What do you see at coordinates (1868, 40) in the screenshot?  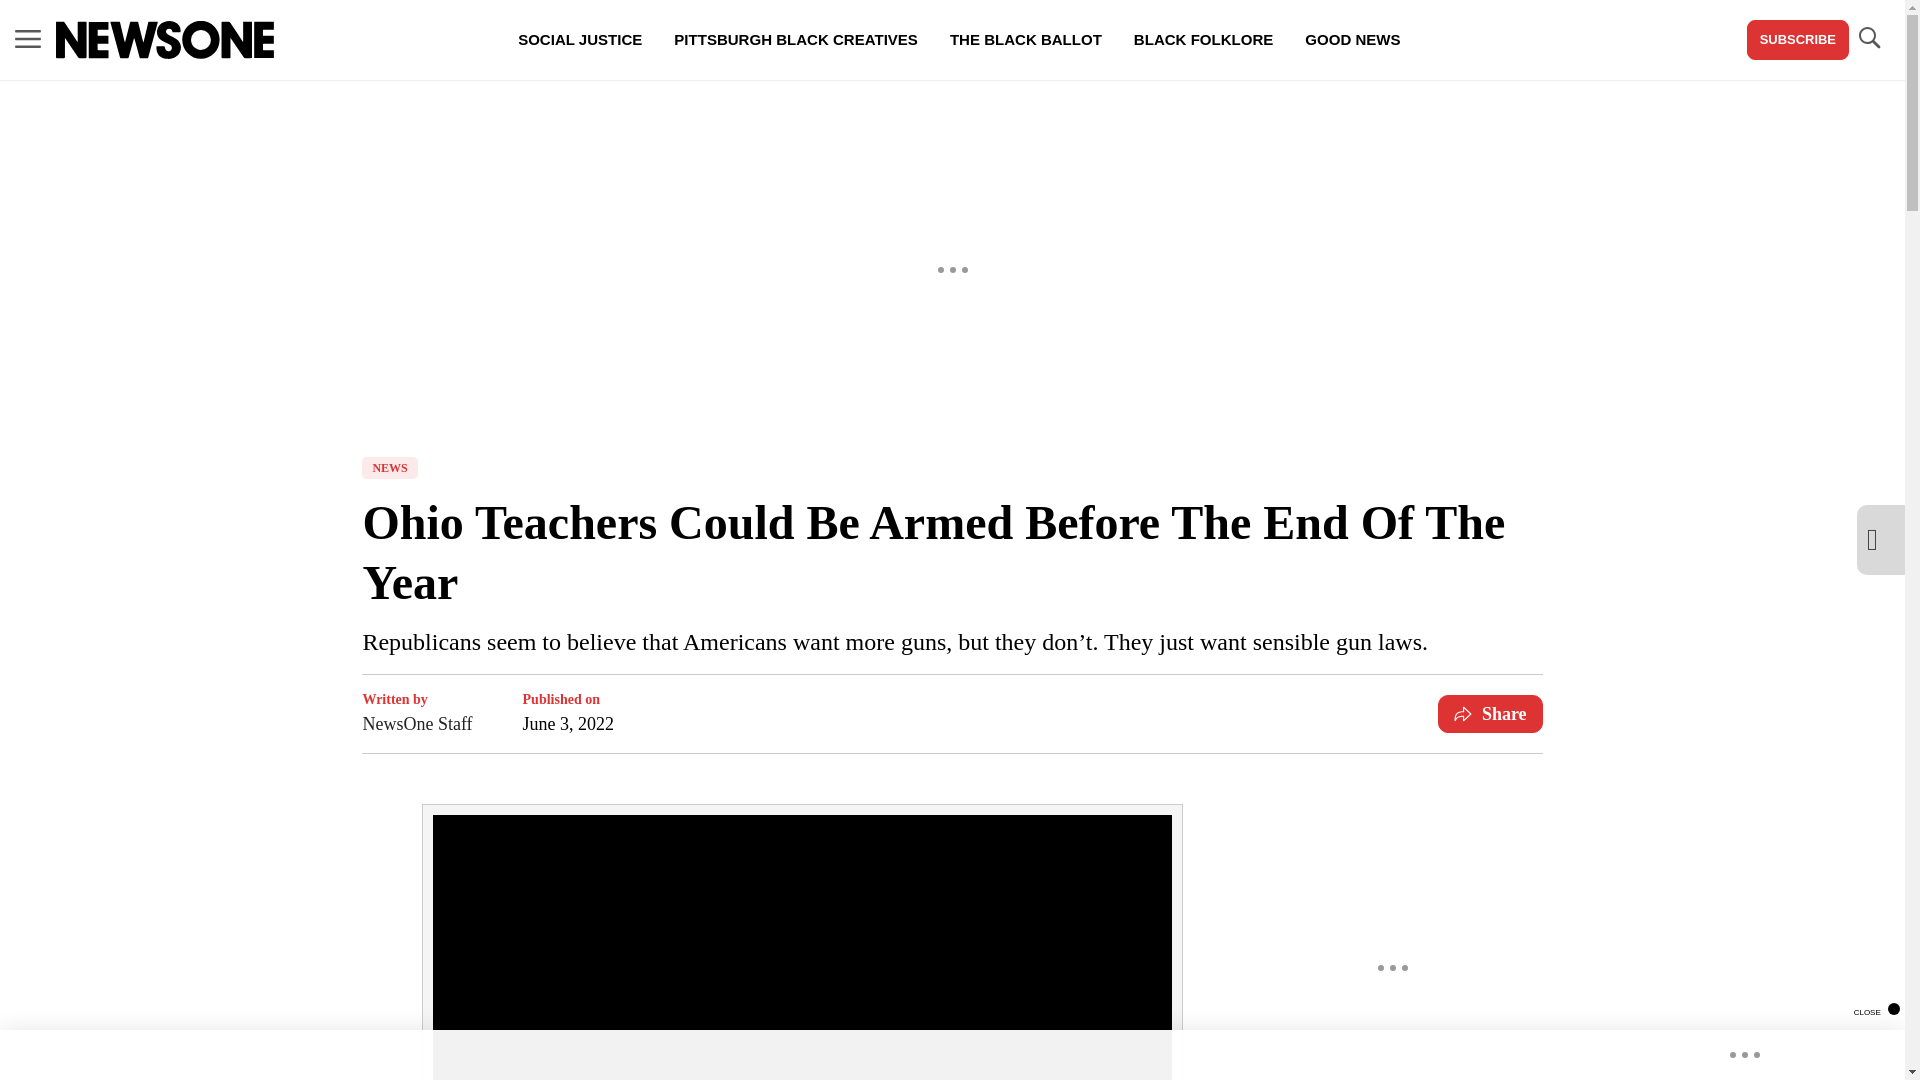 I see `TOGGLE SEARCH` at bounding box center [1868, 40].